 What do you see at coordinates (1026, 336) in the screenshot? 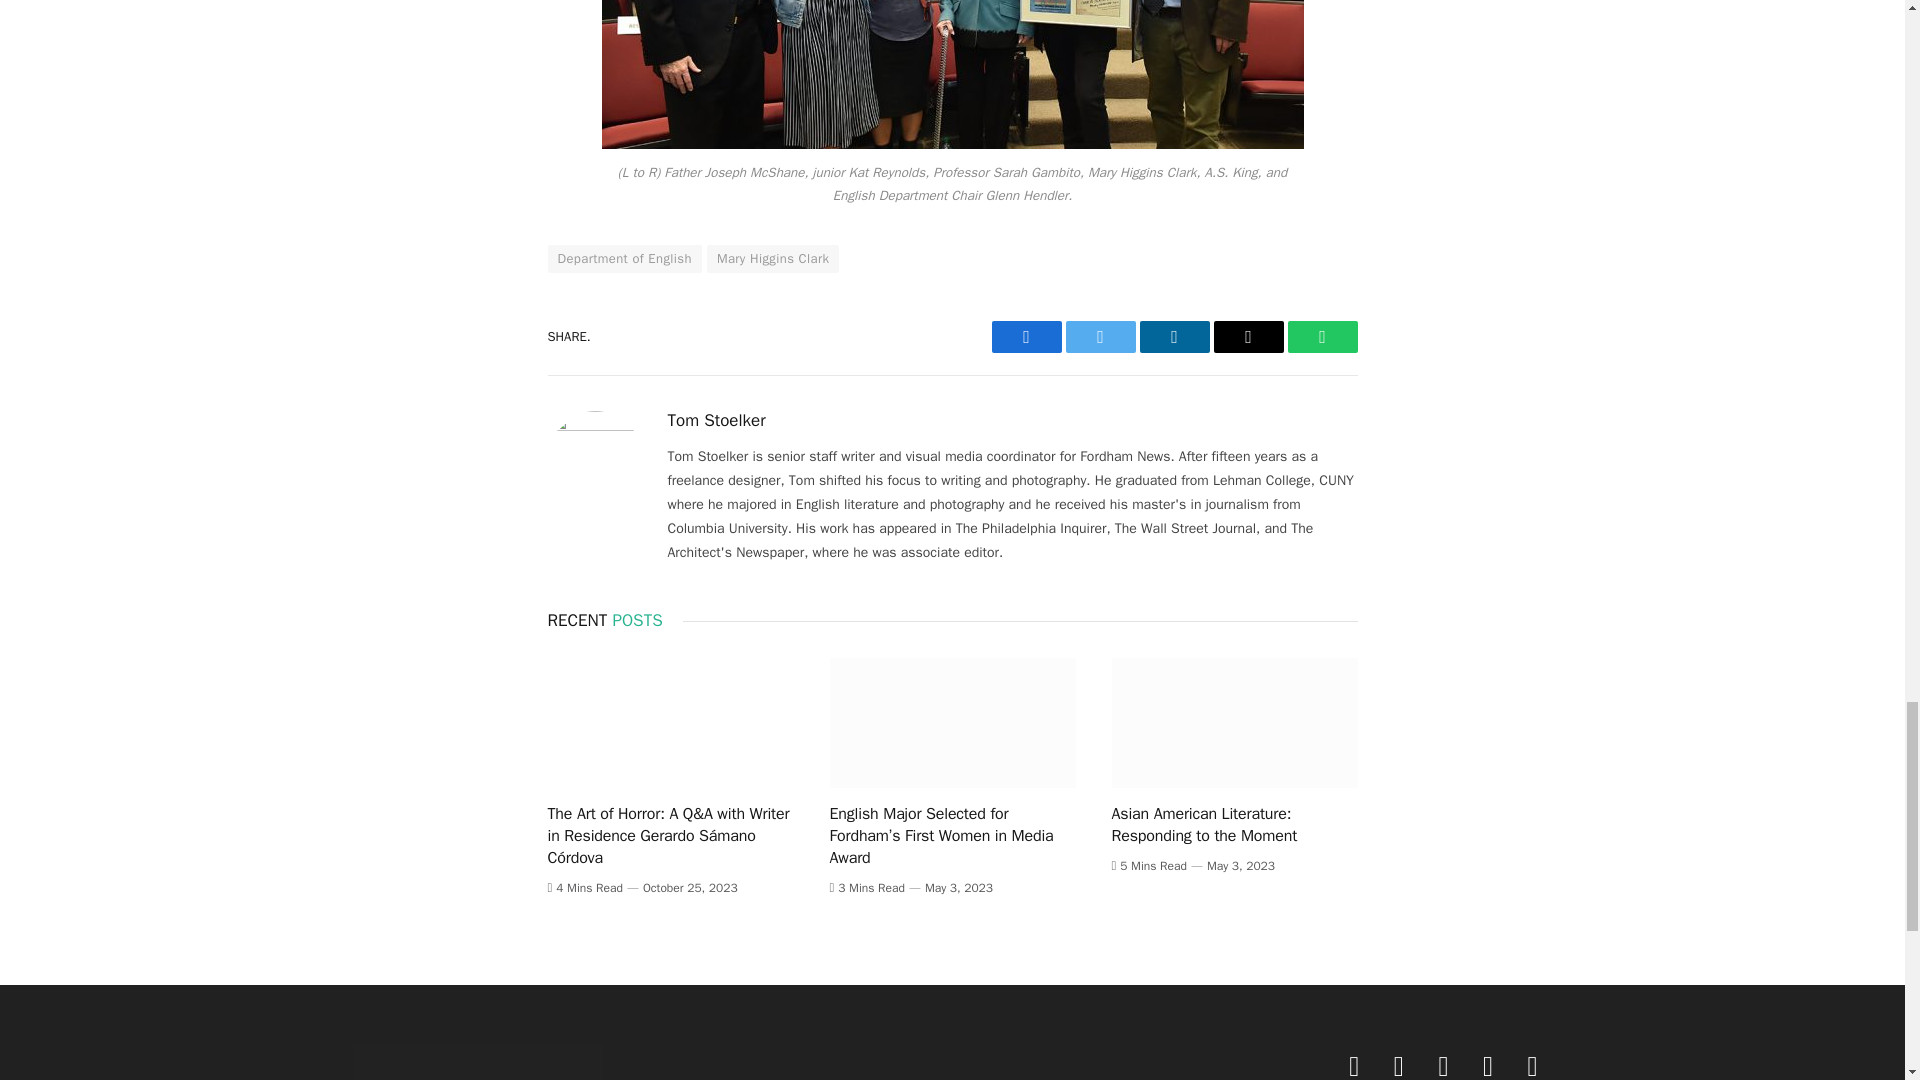
I see `Share on Facebook` at bounding box center [1026, 336].